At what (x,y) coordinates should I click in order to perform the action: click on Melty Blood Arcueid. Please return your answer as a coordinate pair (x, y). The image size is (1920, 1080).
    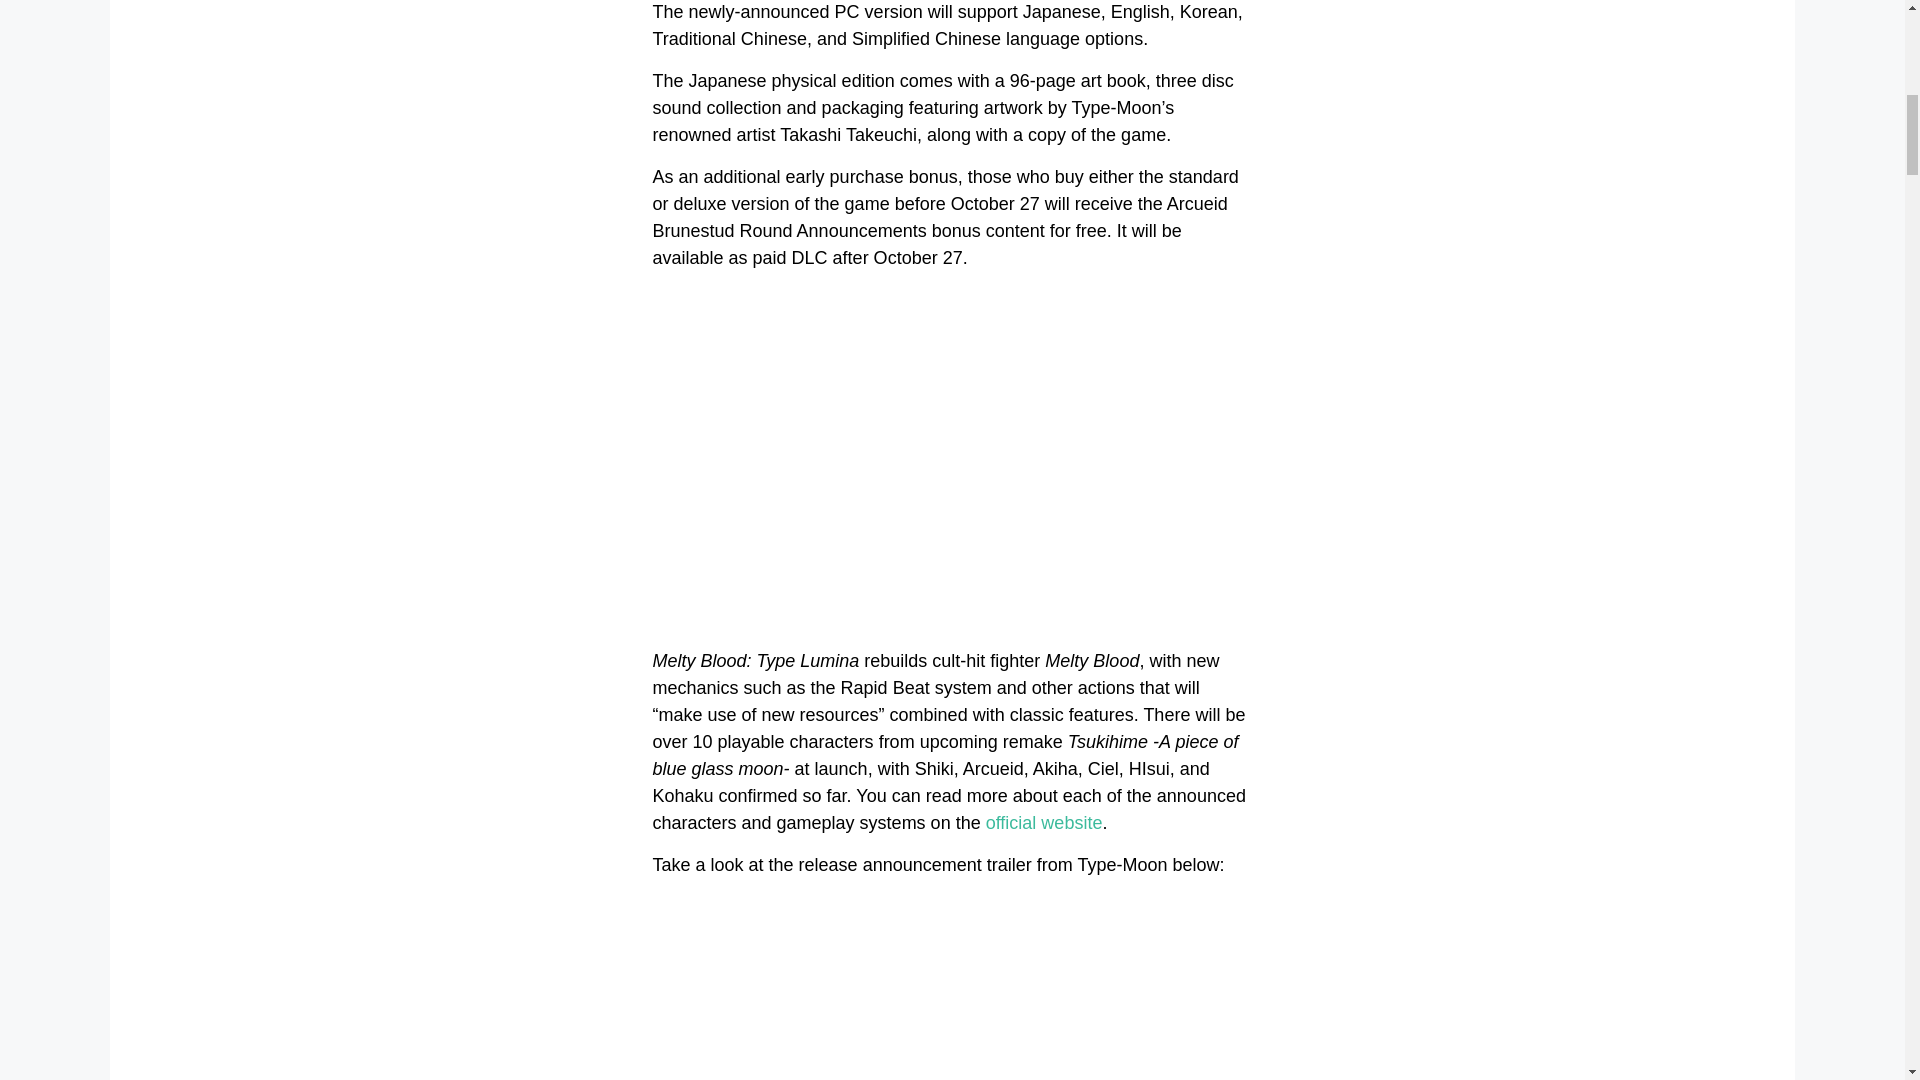
    Looking at the image, I should click on (952, 456).